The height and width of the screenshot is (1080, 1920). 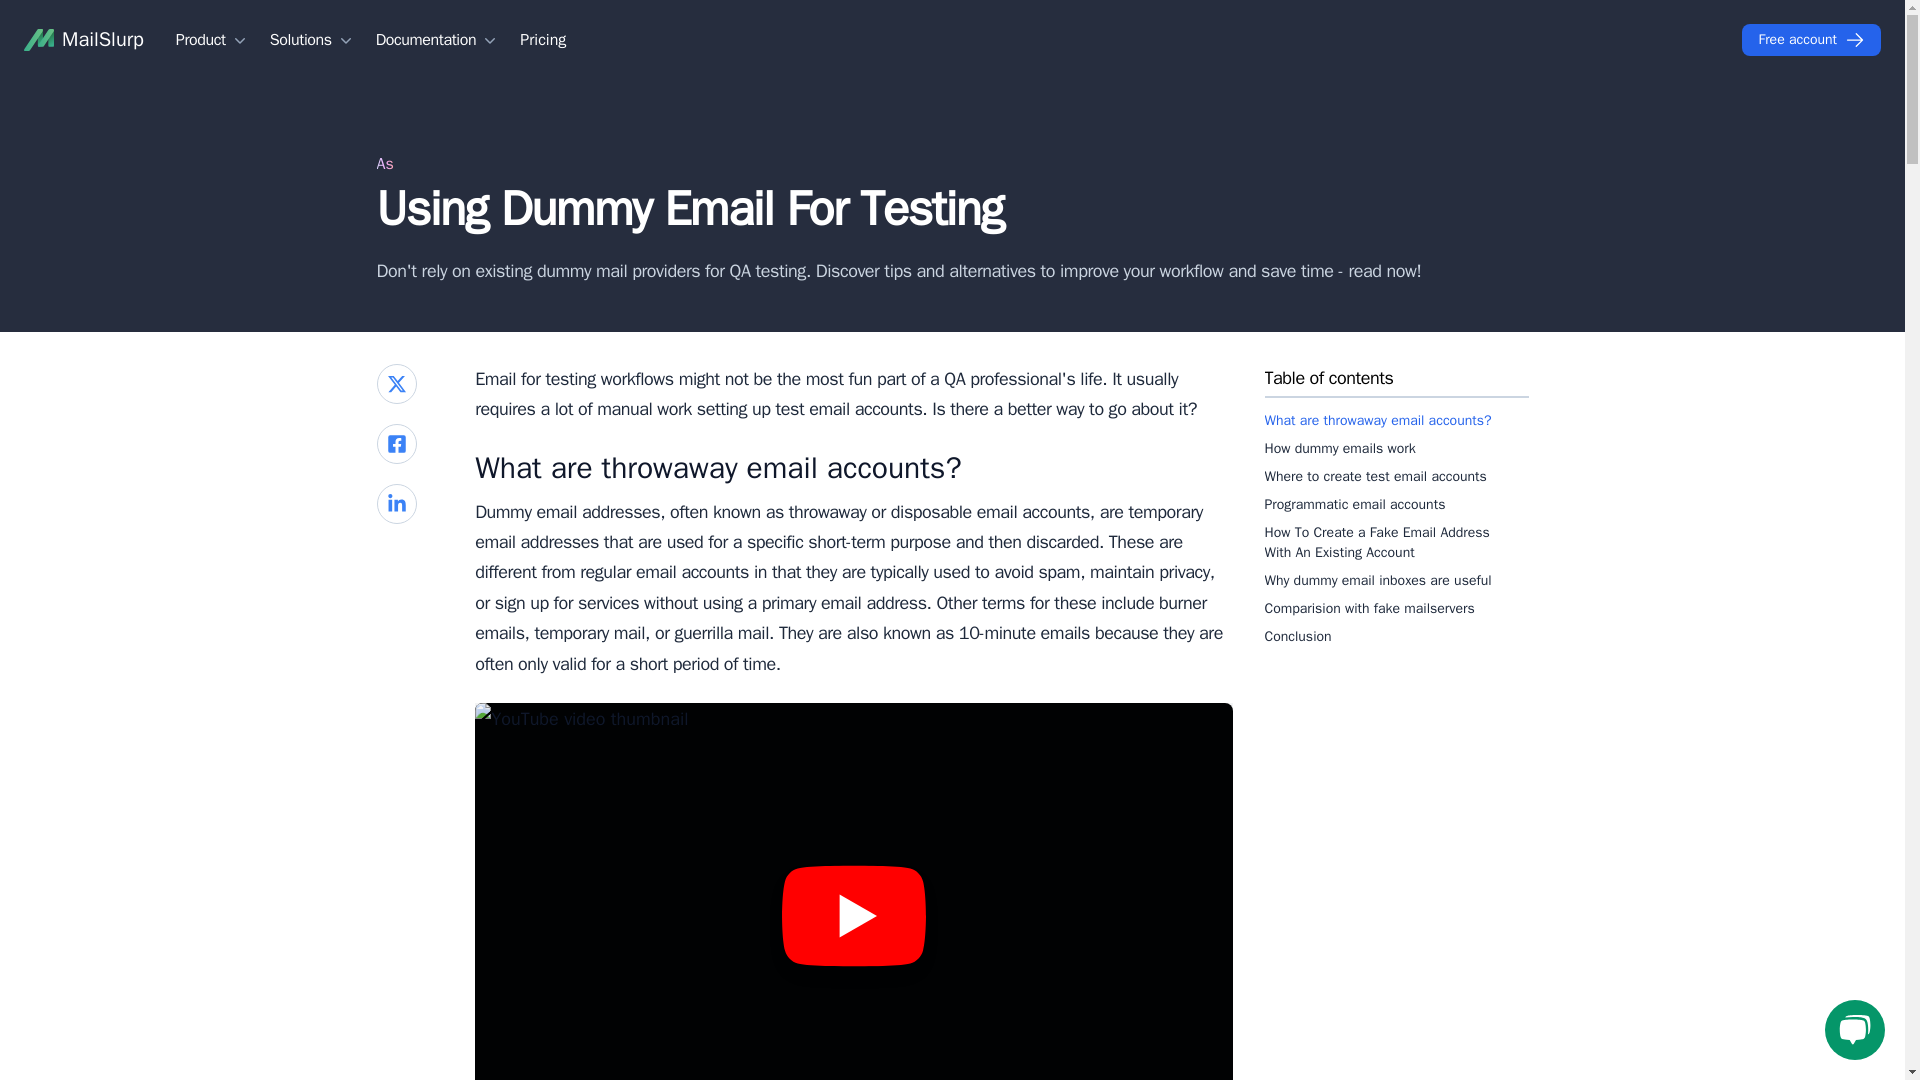 What do you see at coordinates (1396, 449) in the screenshot?
I see `How dummy emails work` at bounding box center [1396, 449].